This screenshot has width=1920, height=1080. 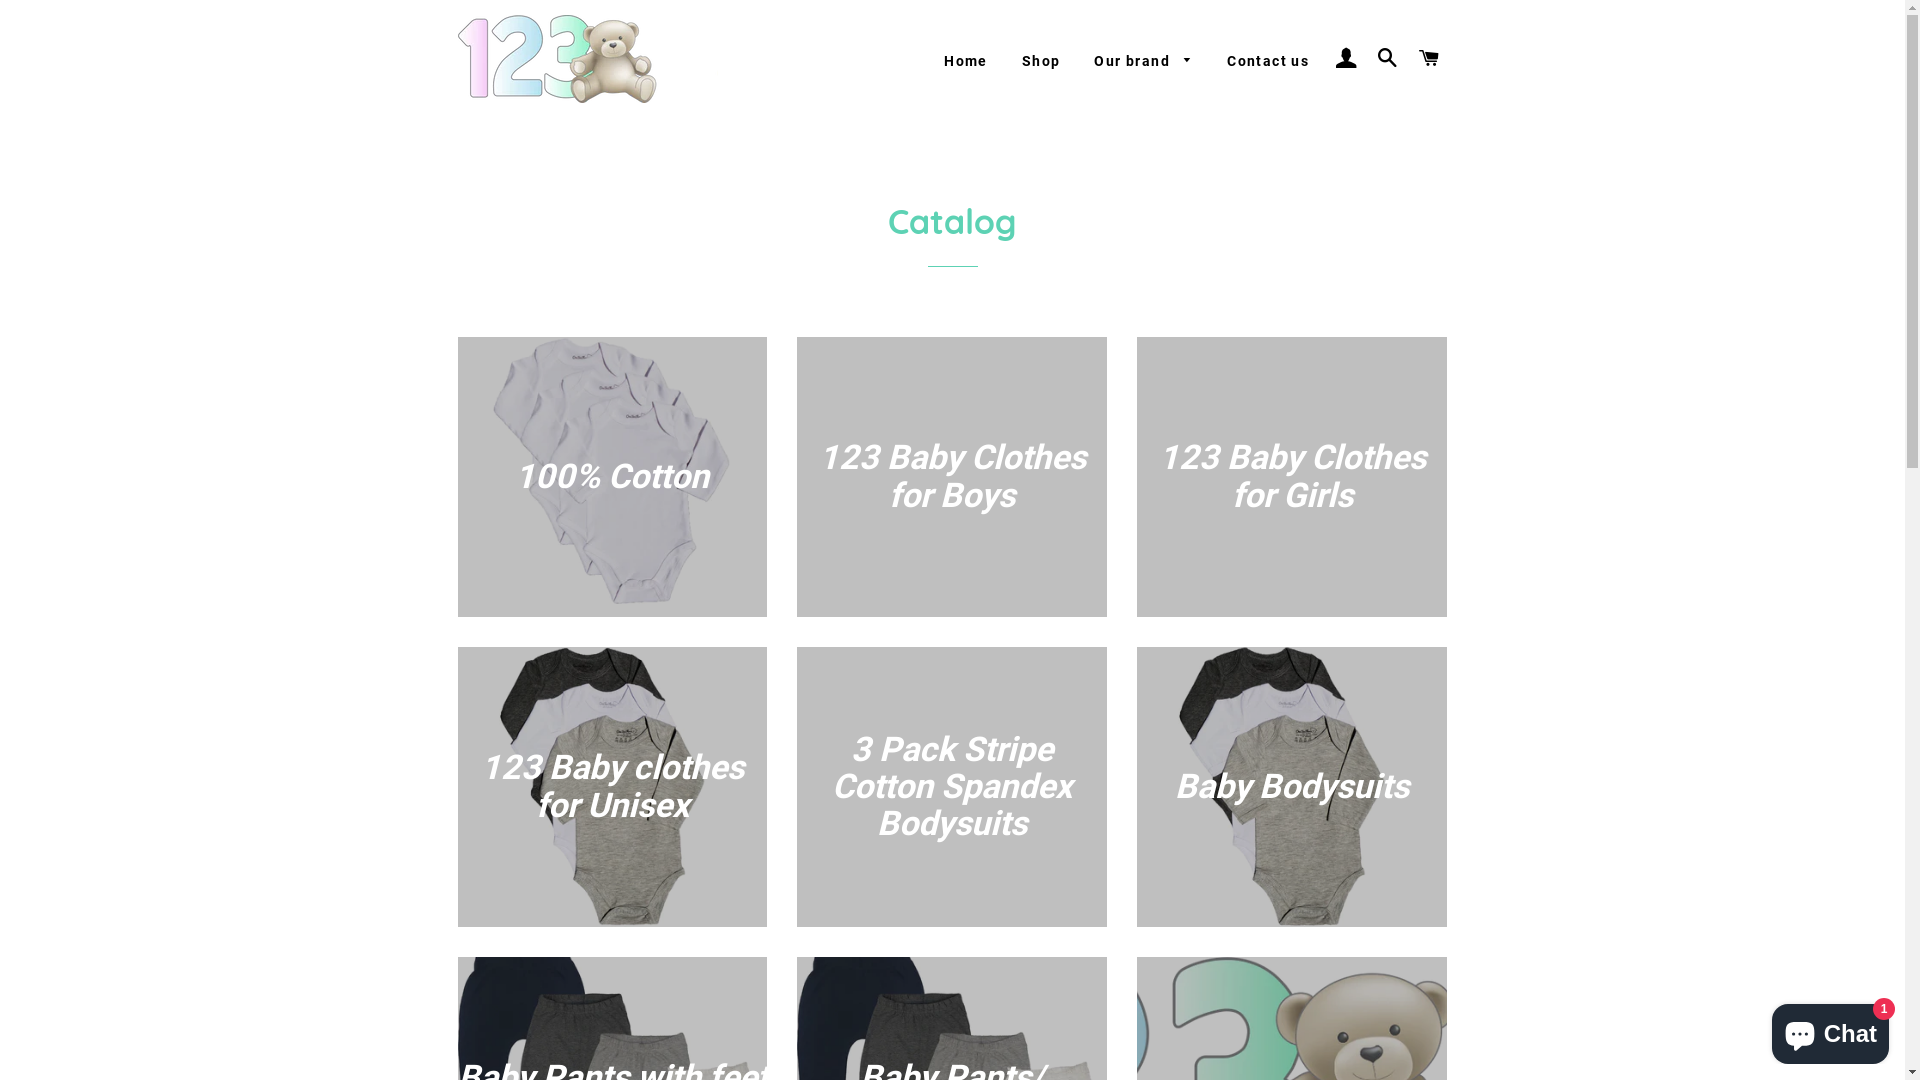 I want to click on 123 Baby Clothes for Boys, so click(x=952, y=477).